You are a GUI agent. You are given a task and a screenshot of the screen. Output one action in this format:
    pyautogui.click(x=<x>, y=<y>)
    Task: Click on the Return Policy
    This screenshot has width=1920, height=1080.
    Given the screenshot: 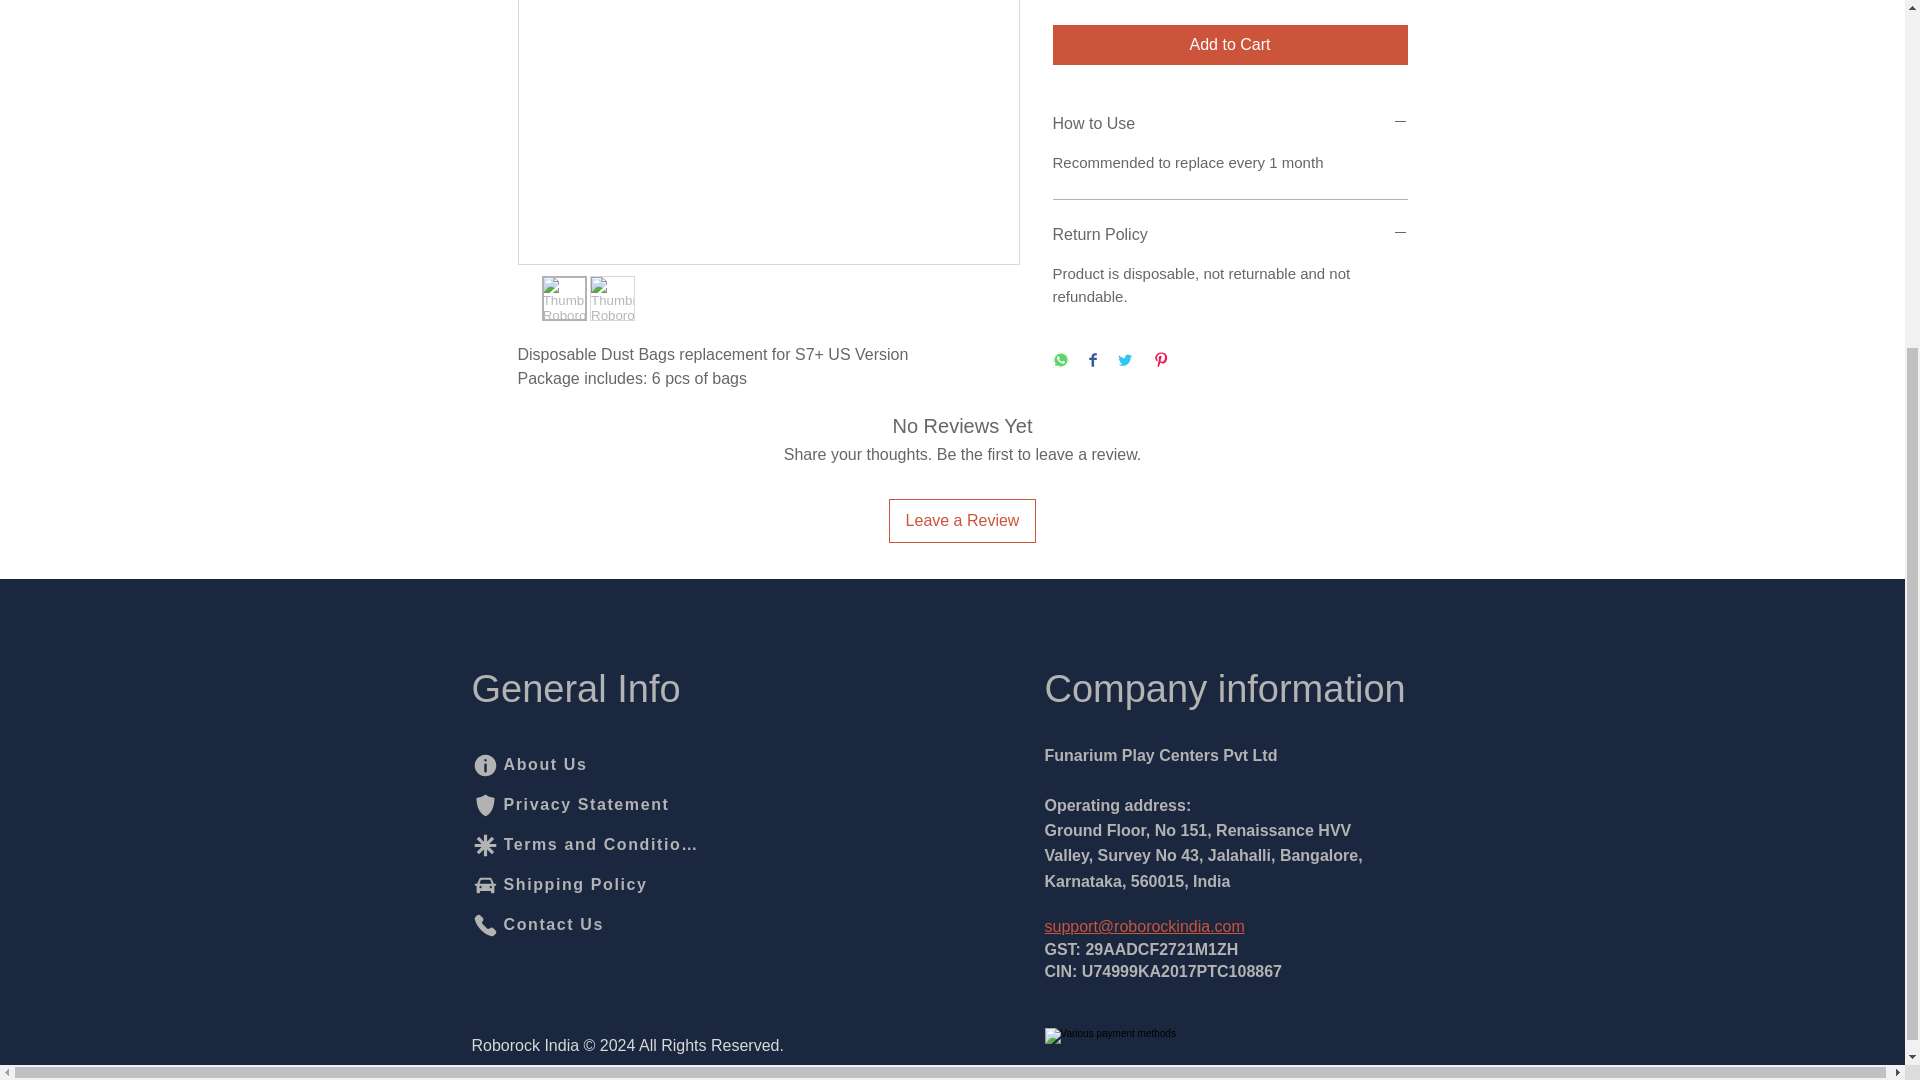 What is the action you would take?
    pyautogui.click(x=1230, y=234)
    